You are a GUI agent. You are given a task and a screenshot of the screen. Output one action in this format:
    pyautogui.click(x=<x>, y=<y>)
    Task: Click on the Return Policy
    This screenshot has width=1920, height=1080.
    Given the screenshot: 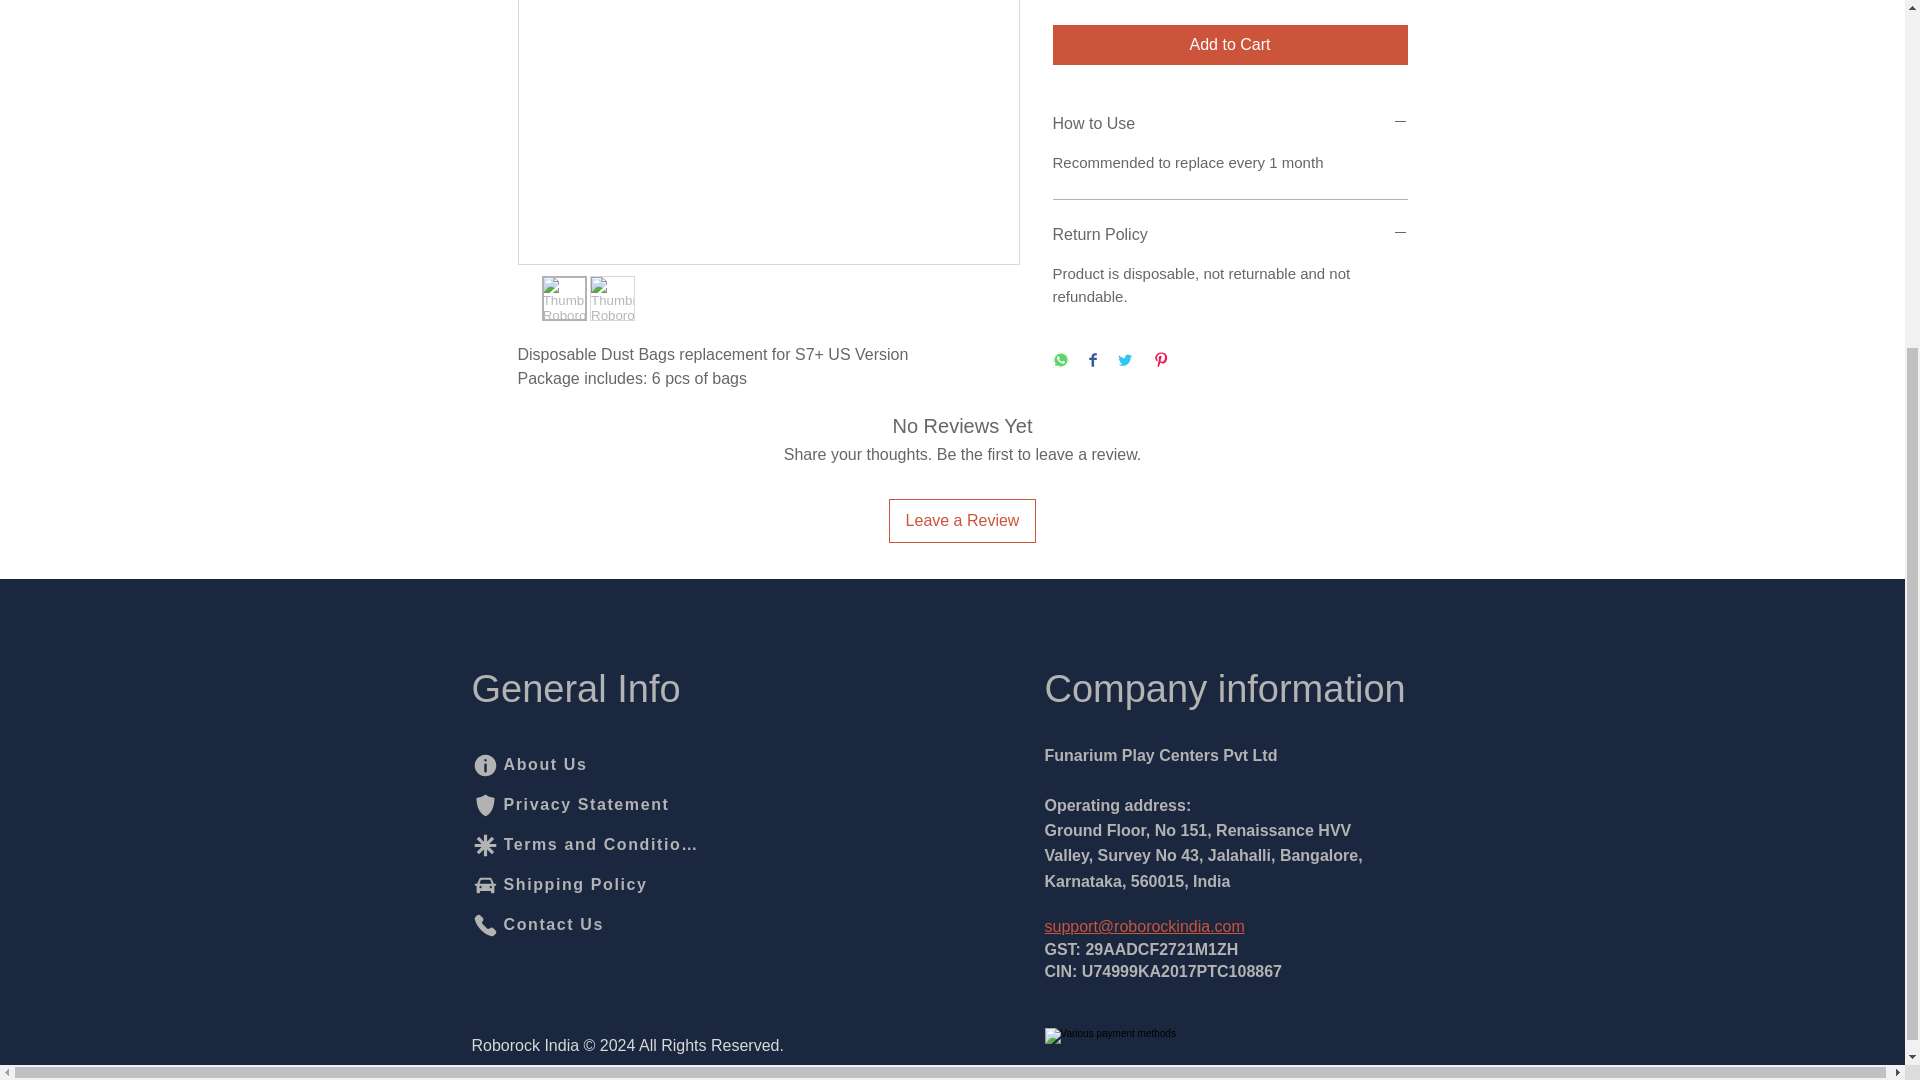 What is the action you would take?
    pyautogui.click(x=1230, y=234)
    